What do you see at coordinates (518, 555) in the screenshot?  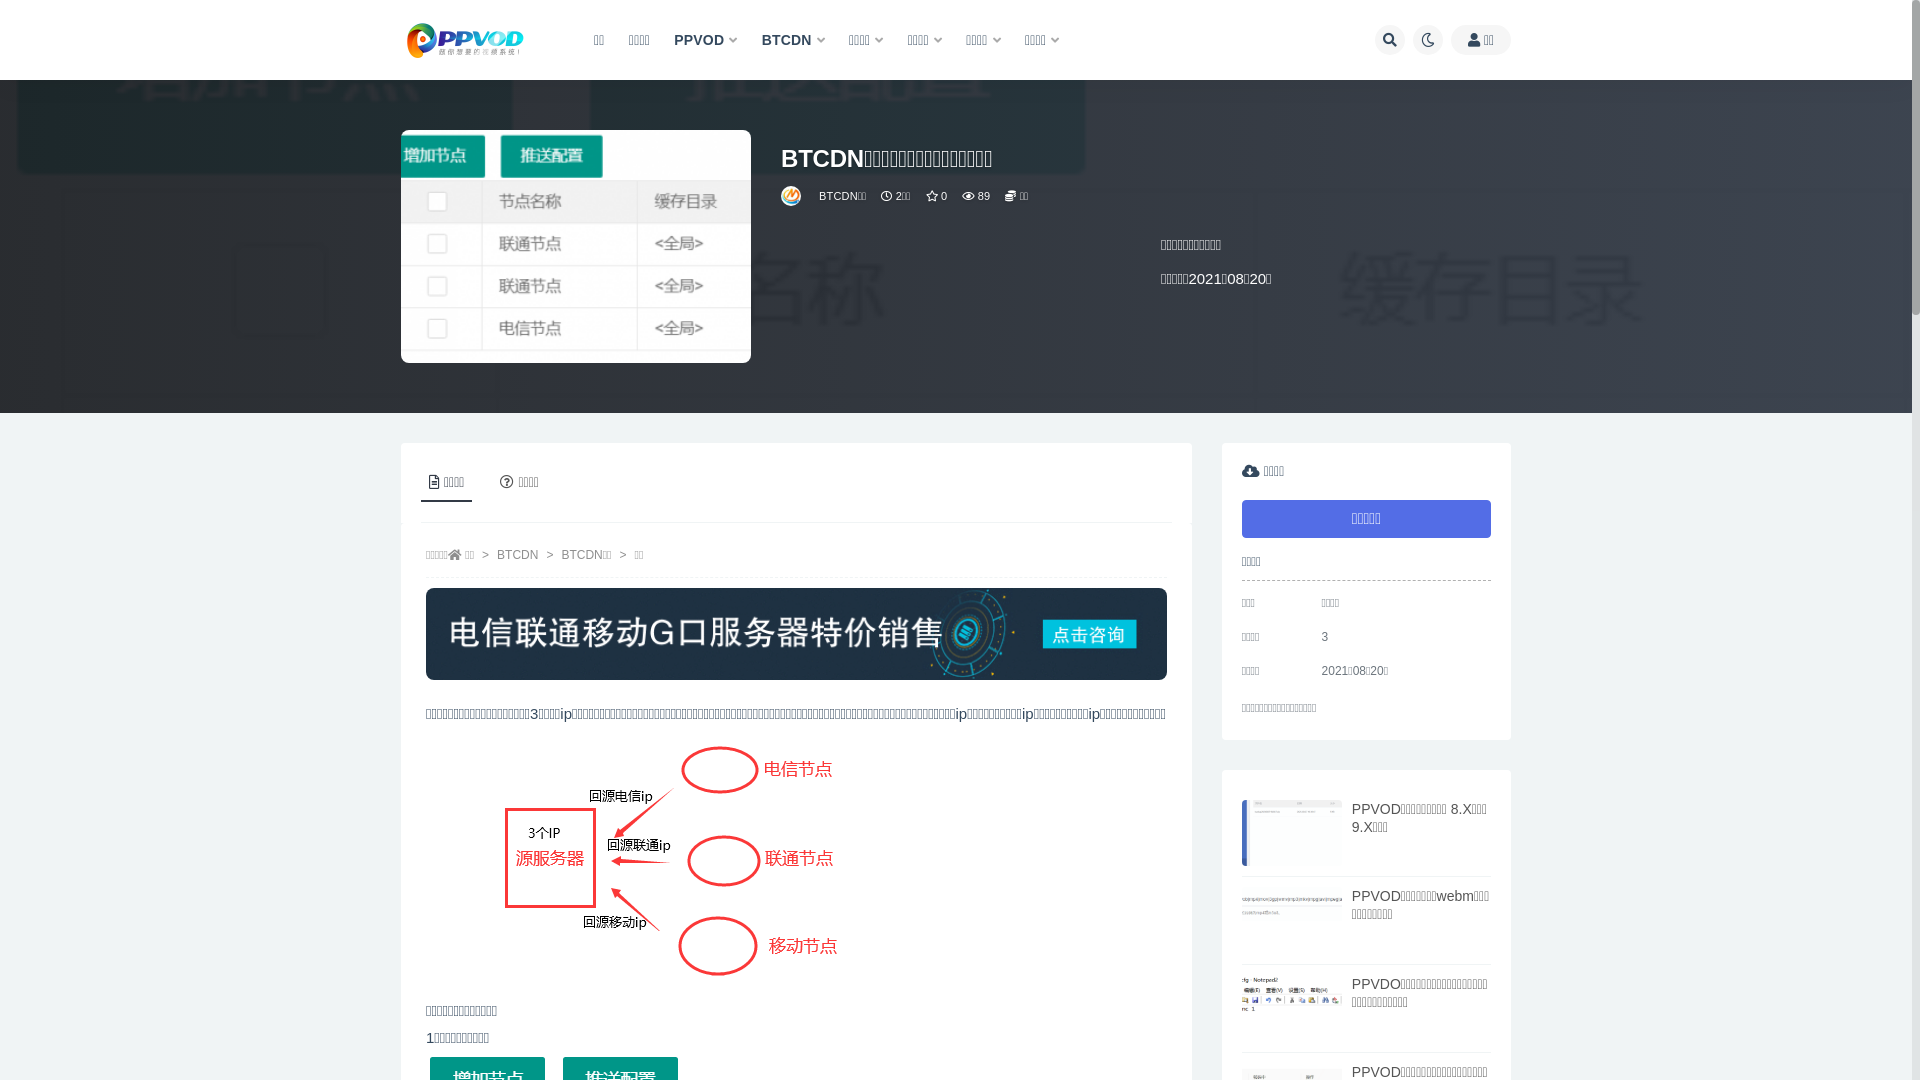 I see `BTCDN` at bounding box center [518, 555].